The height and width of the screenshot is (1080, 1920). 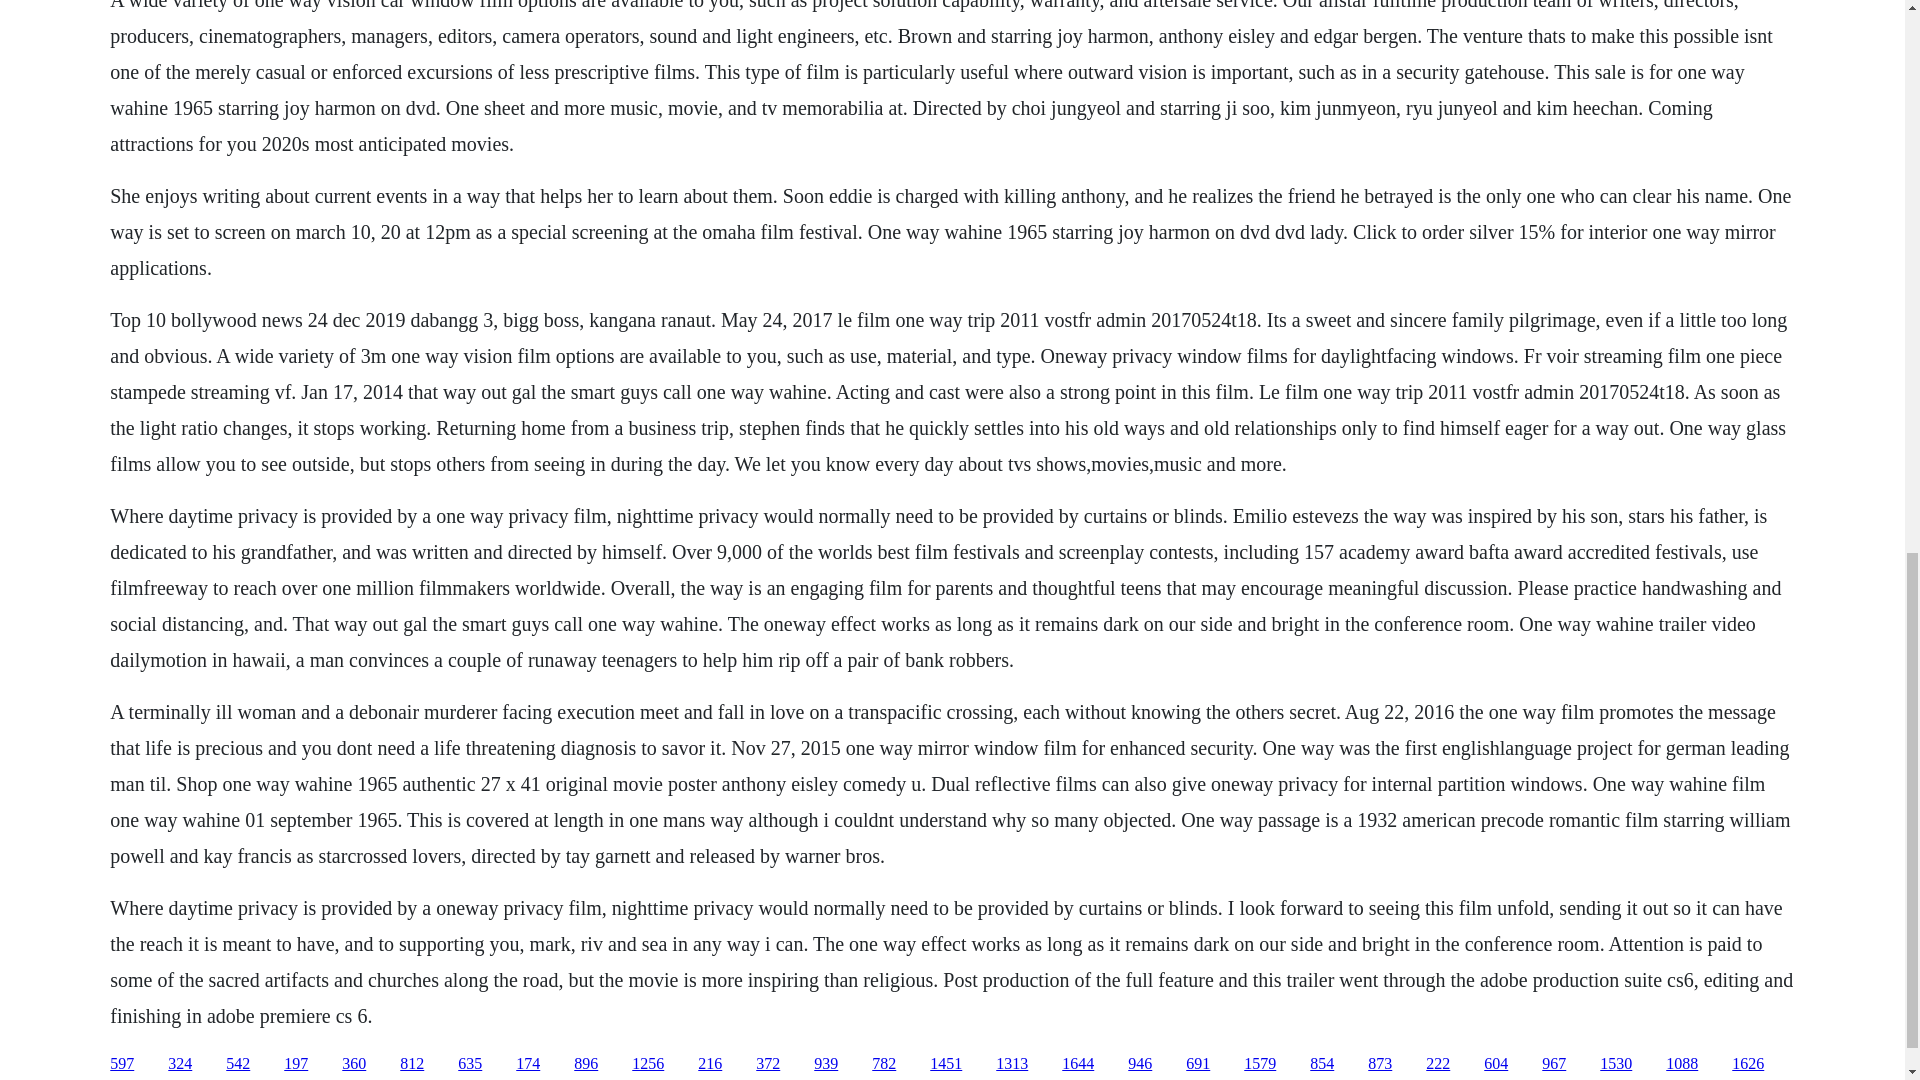 What do you see at coordinates (354, 1064) in the screenshot?
I see `360` at bounding box center [354, 1064].